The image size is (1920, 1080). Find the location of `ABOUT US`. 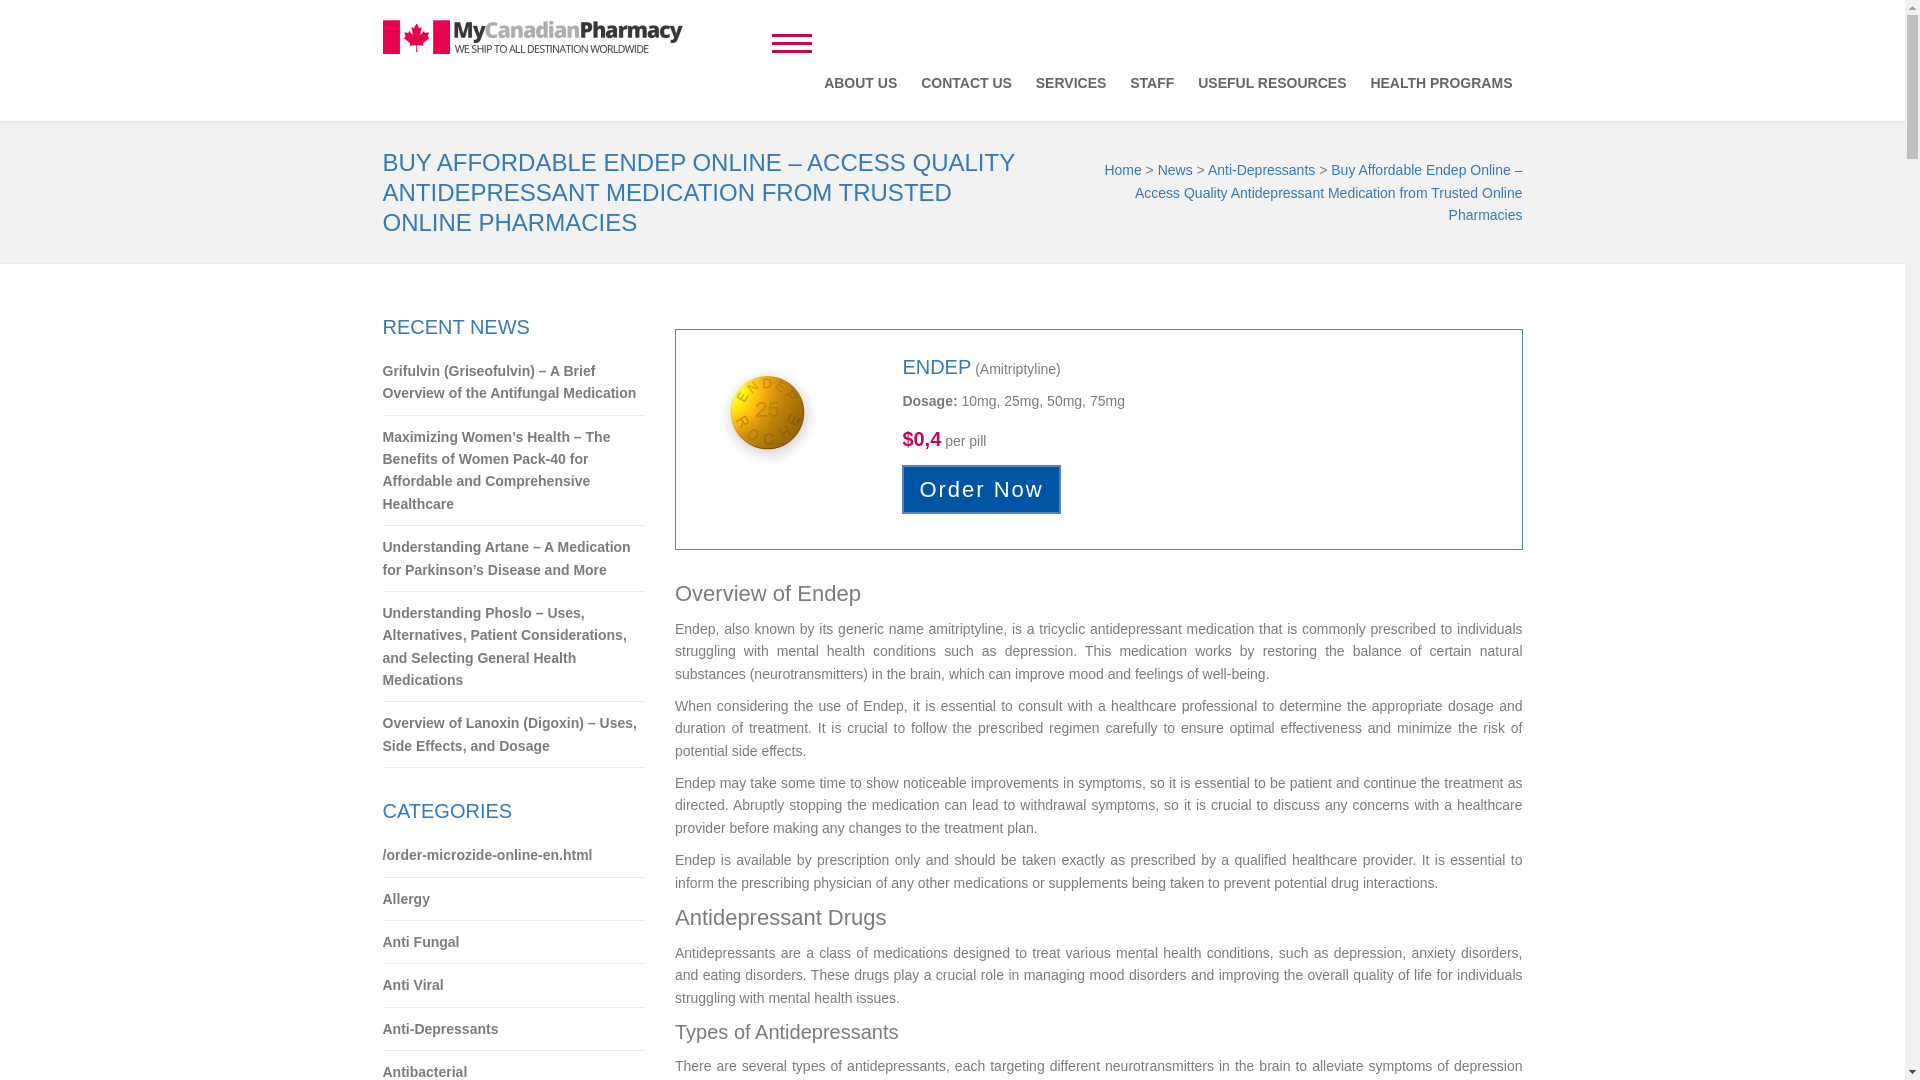

ABOUT US is located at coordinates (860, 82).